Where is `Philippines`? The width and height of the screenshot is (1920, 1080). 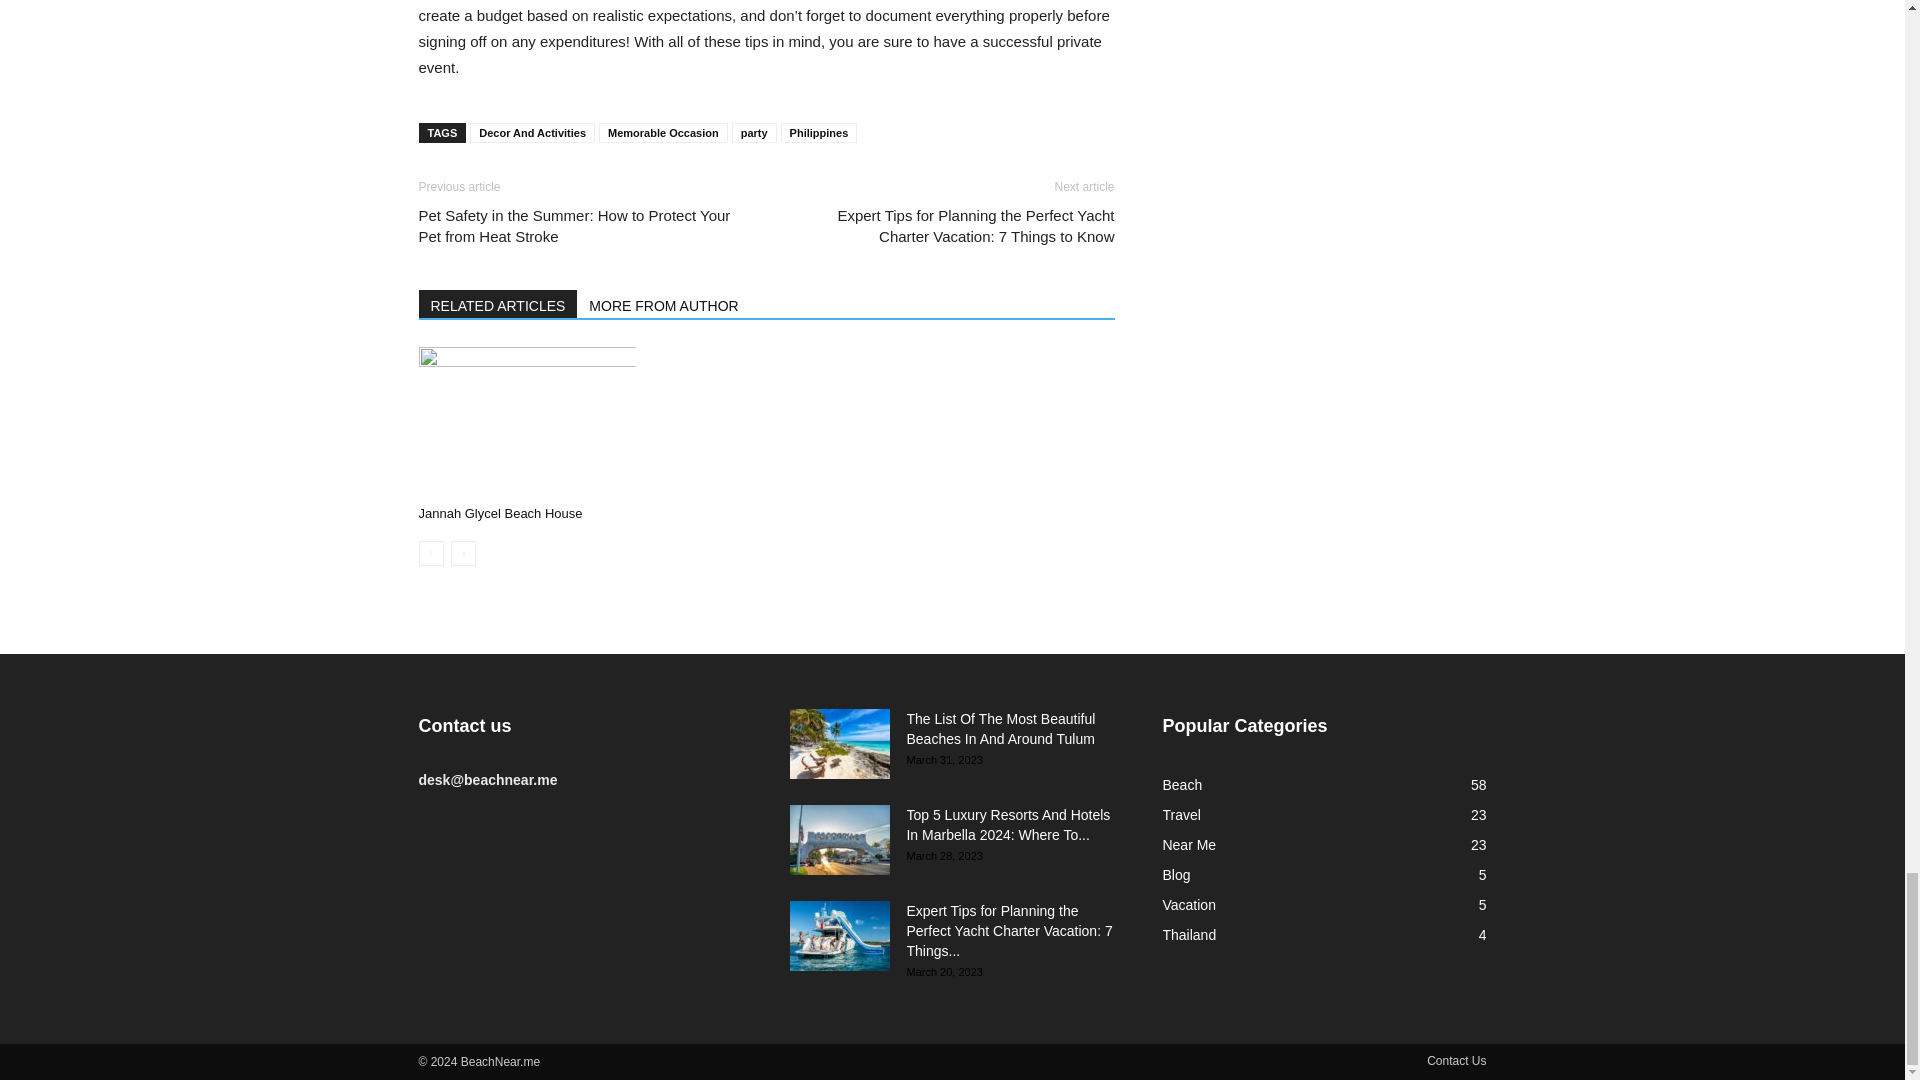 Philippines is located at coordinates (820, 132).